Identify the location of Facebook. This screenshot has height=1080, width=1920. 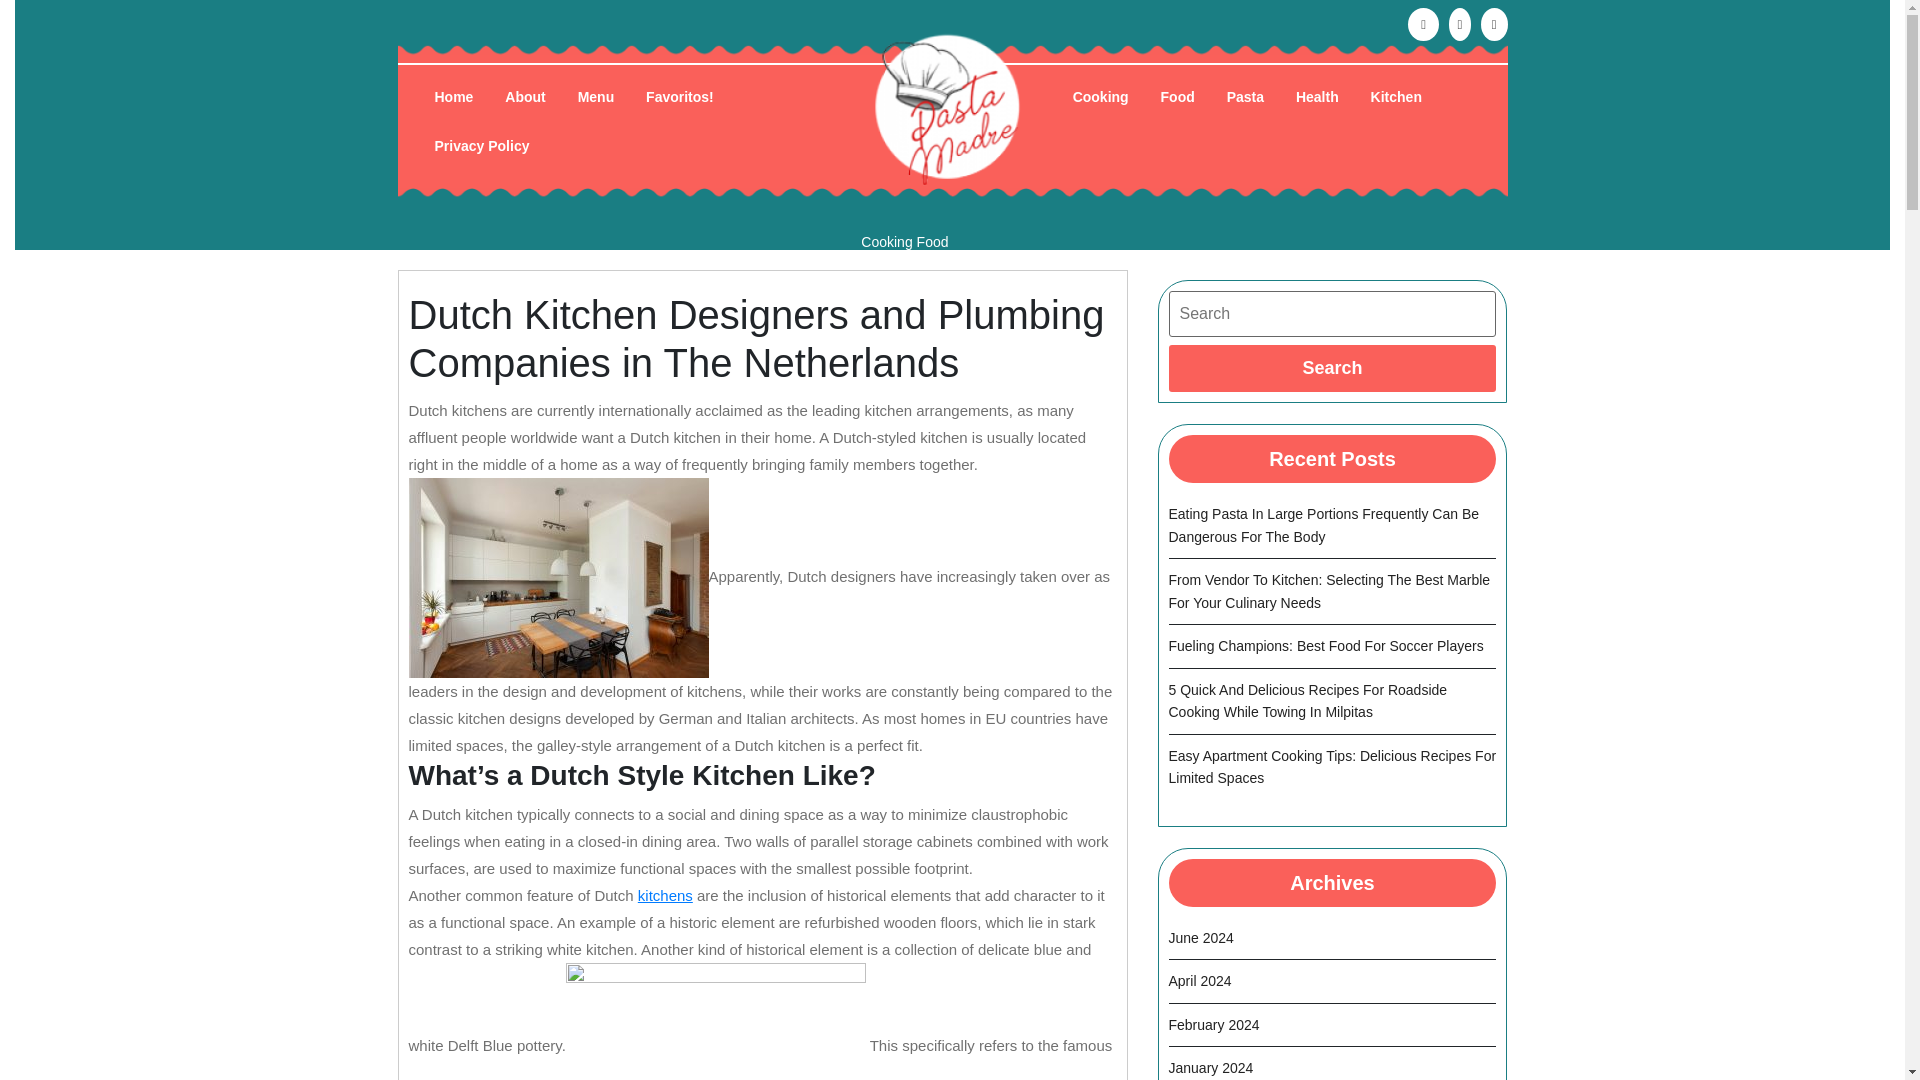
(1420, 24).